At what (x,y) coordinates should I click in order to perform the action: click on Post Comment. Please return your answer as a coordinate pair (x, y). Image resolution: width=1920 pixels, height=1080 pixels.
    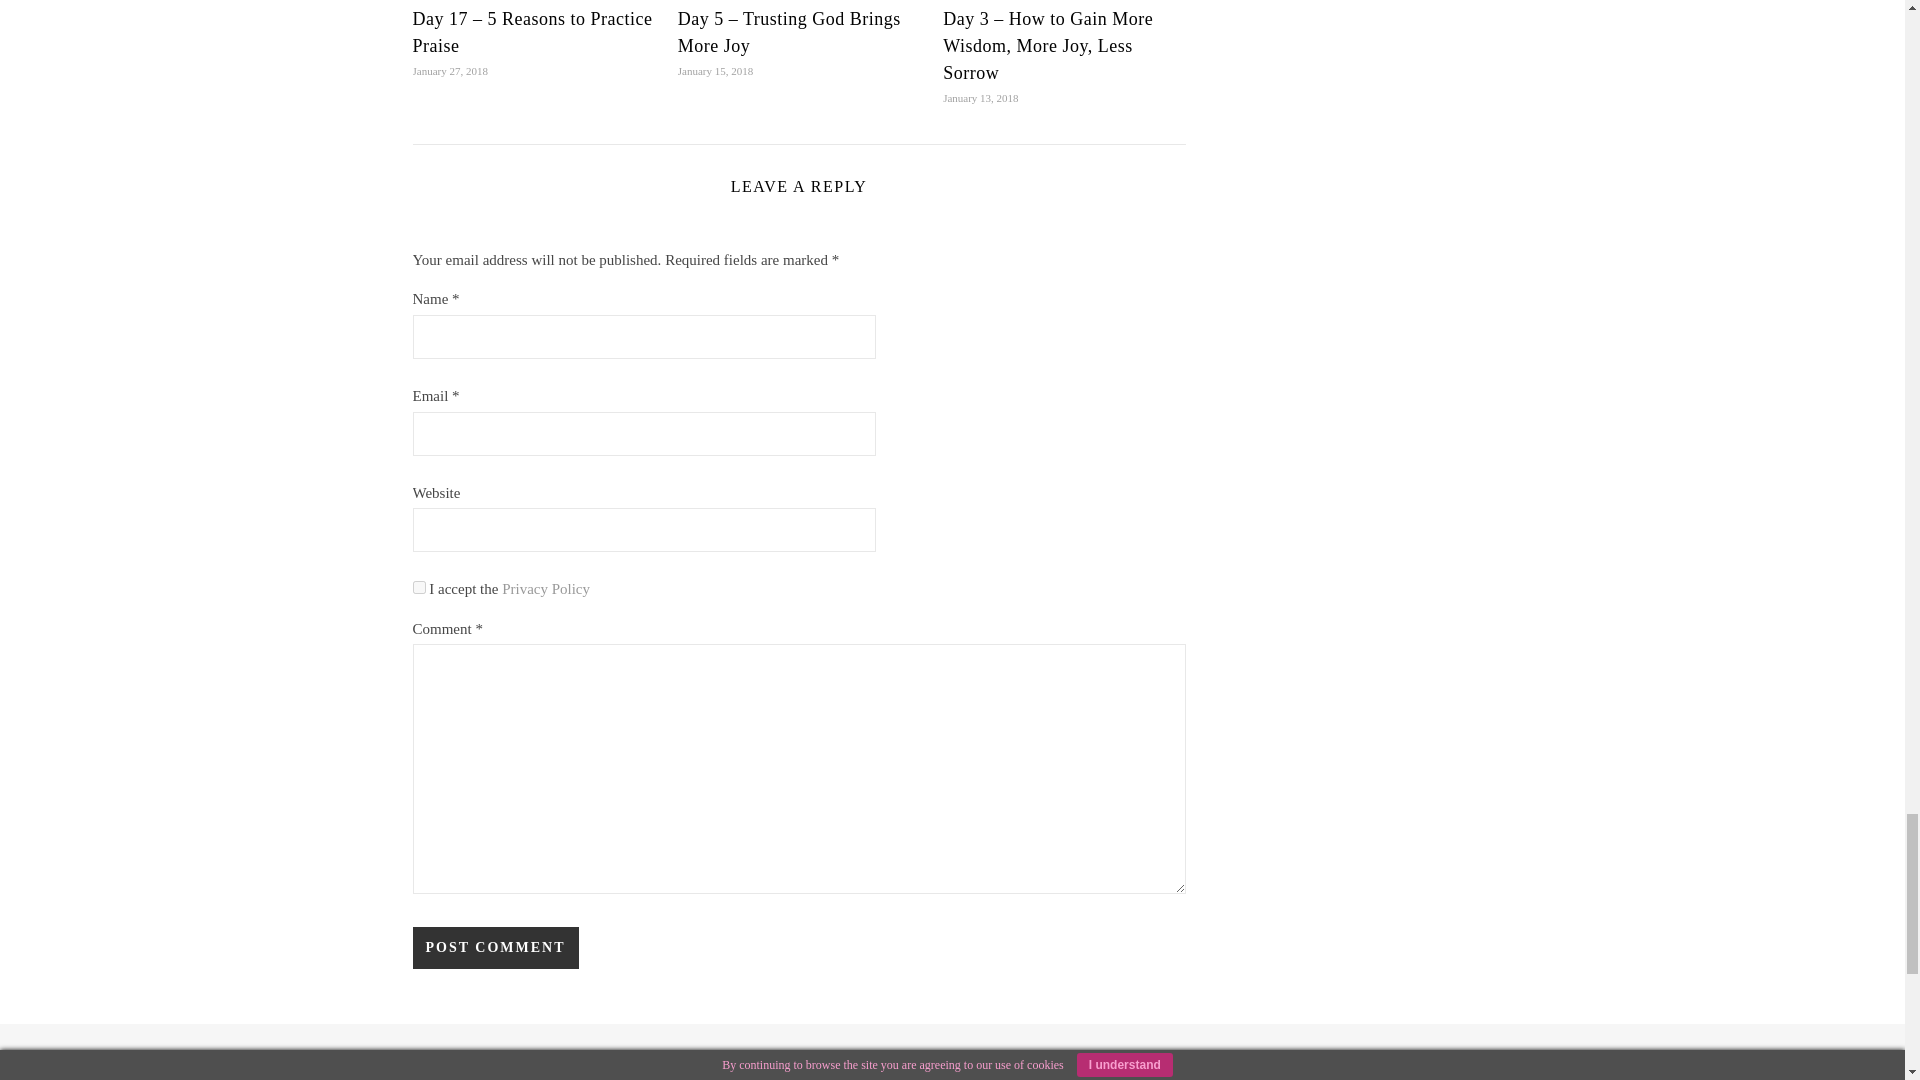
    Looking at the image, I should click on (494, 947).